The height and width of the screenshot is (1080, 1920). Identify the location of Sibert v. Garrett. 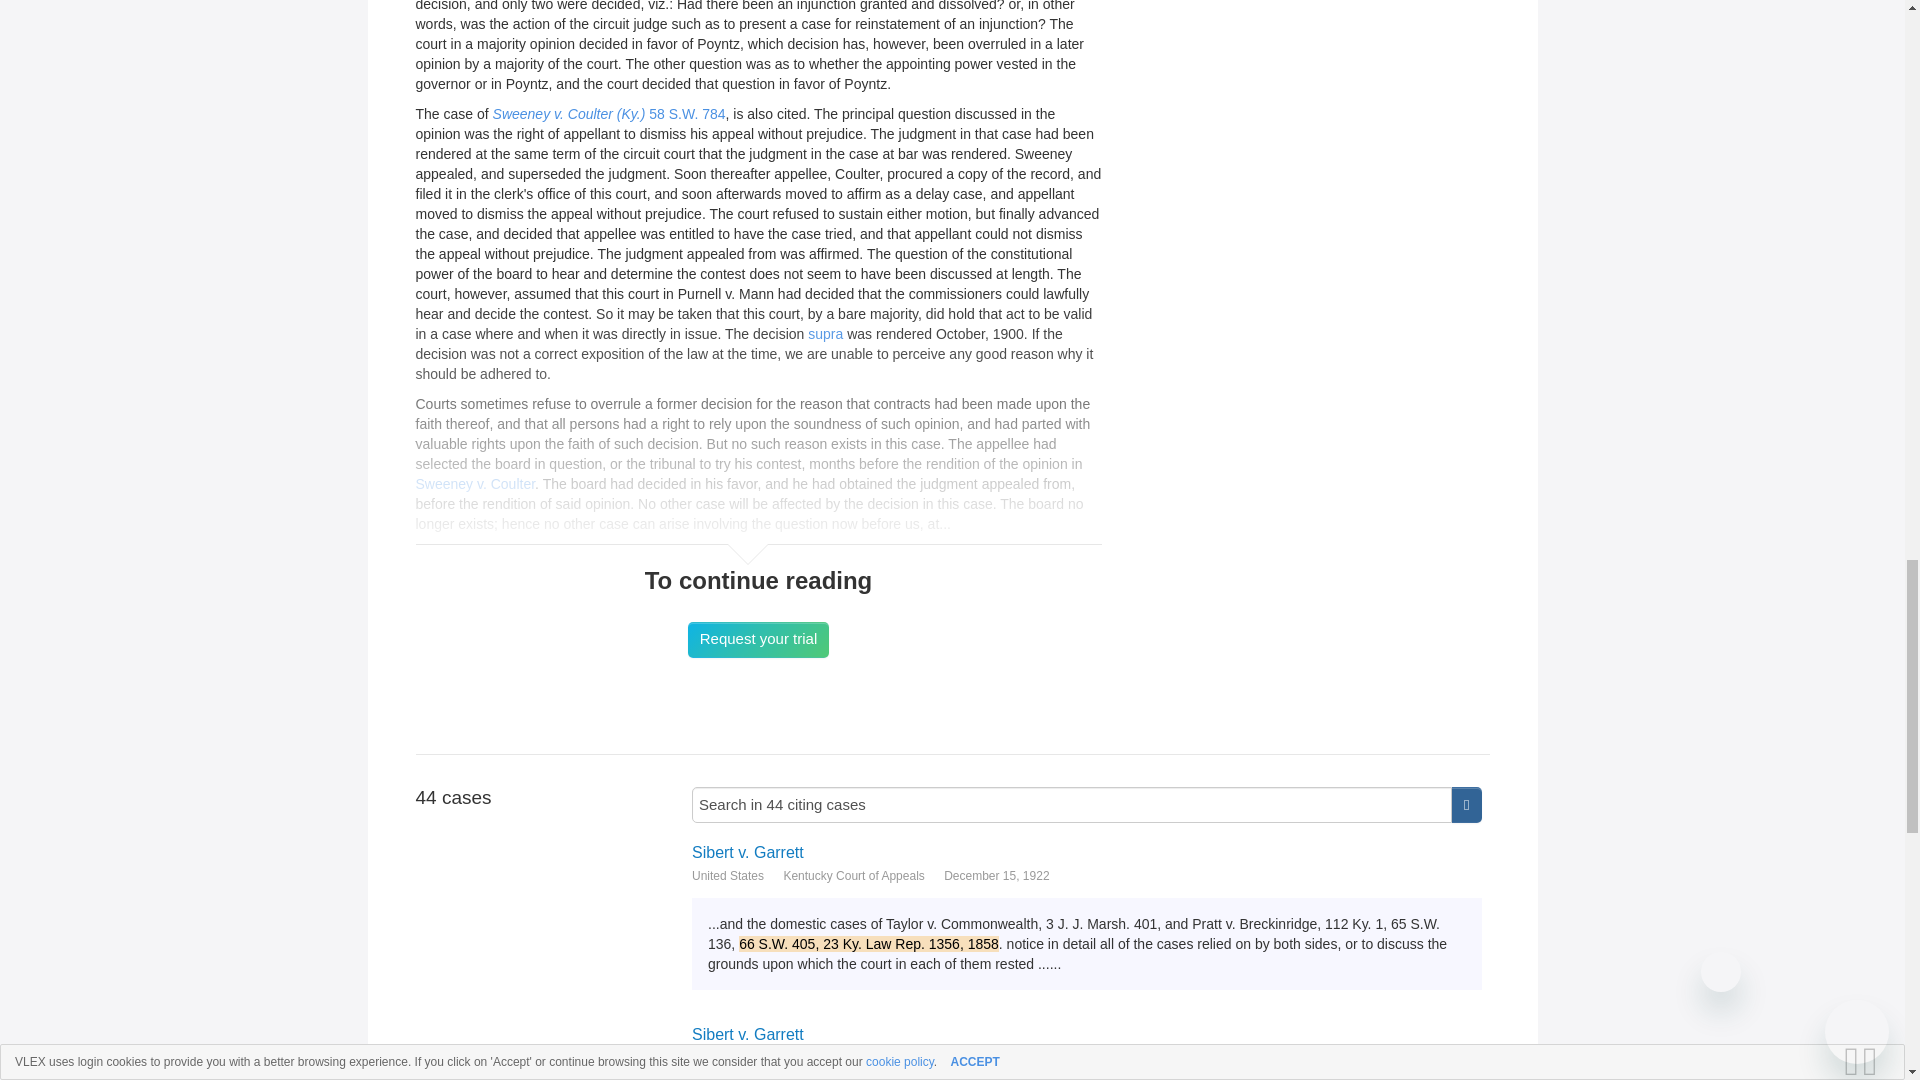
(1086, 1034).